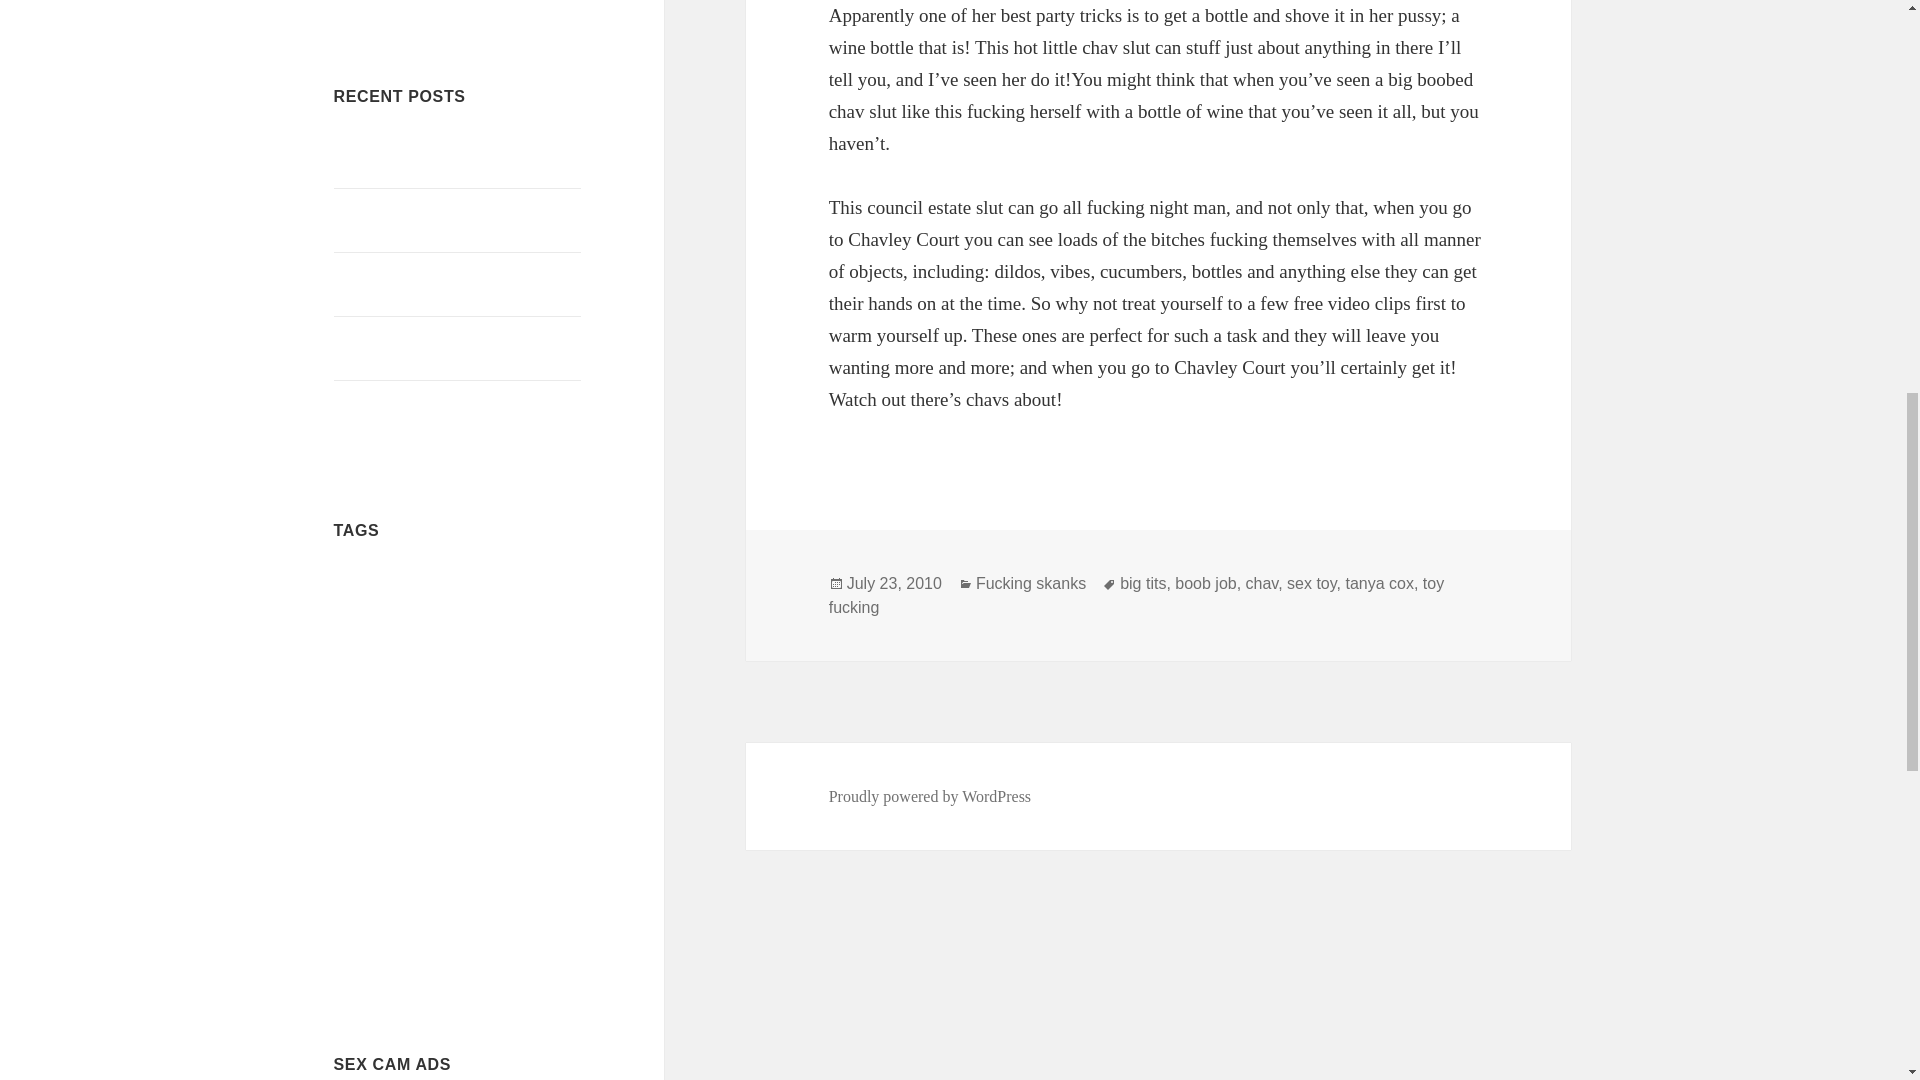  I want to click on Council Estate Slag On Chatur Webcam Wanking, so click(432, 156).